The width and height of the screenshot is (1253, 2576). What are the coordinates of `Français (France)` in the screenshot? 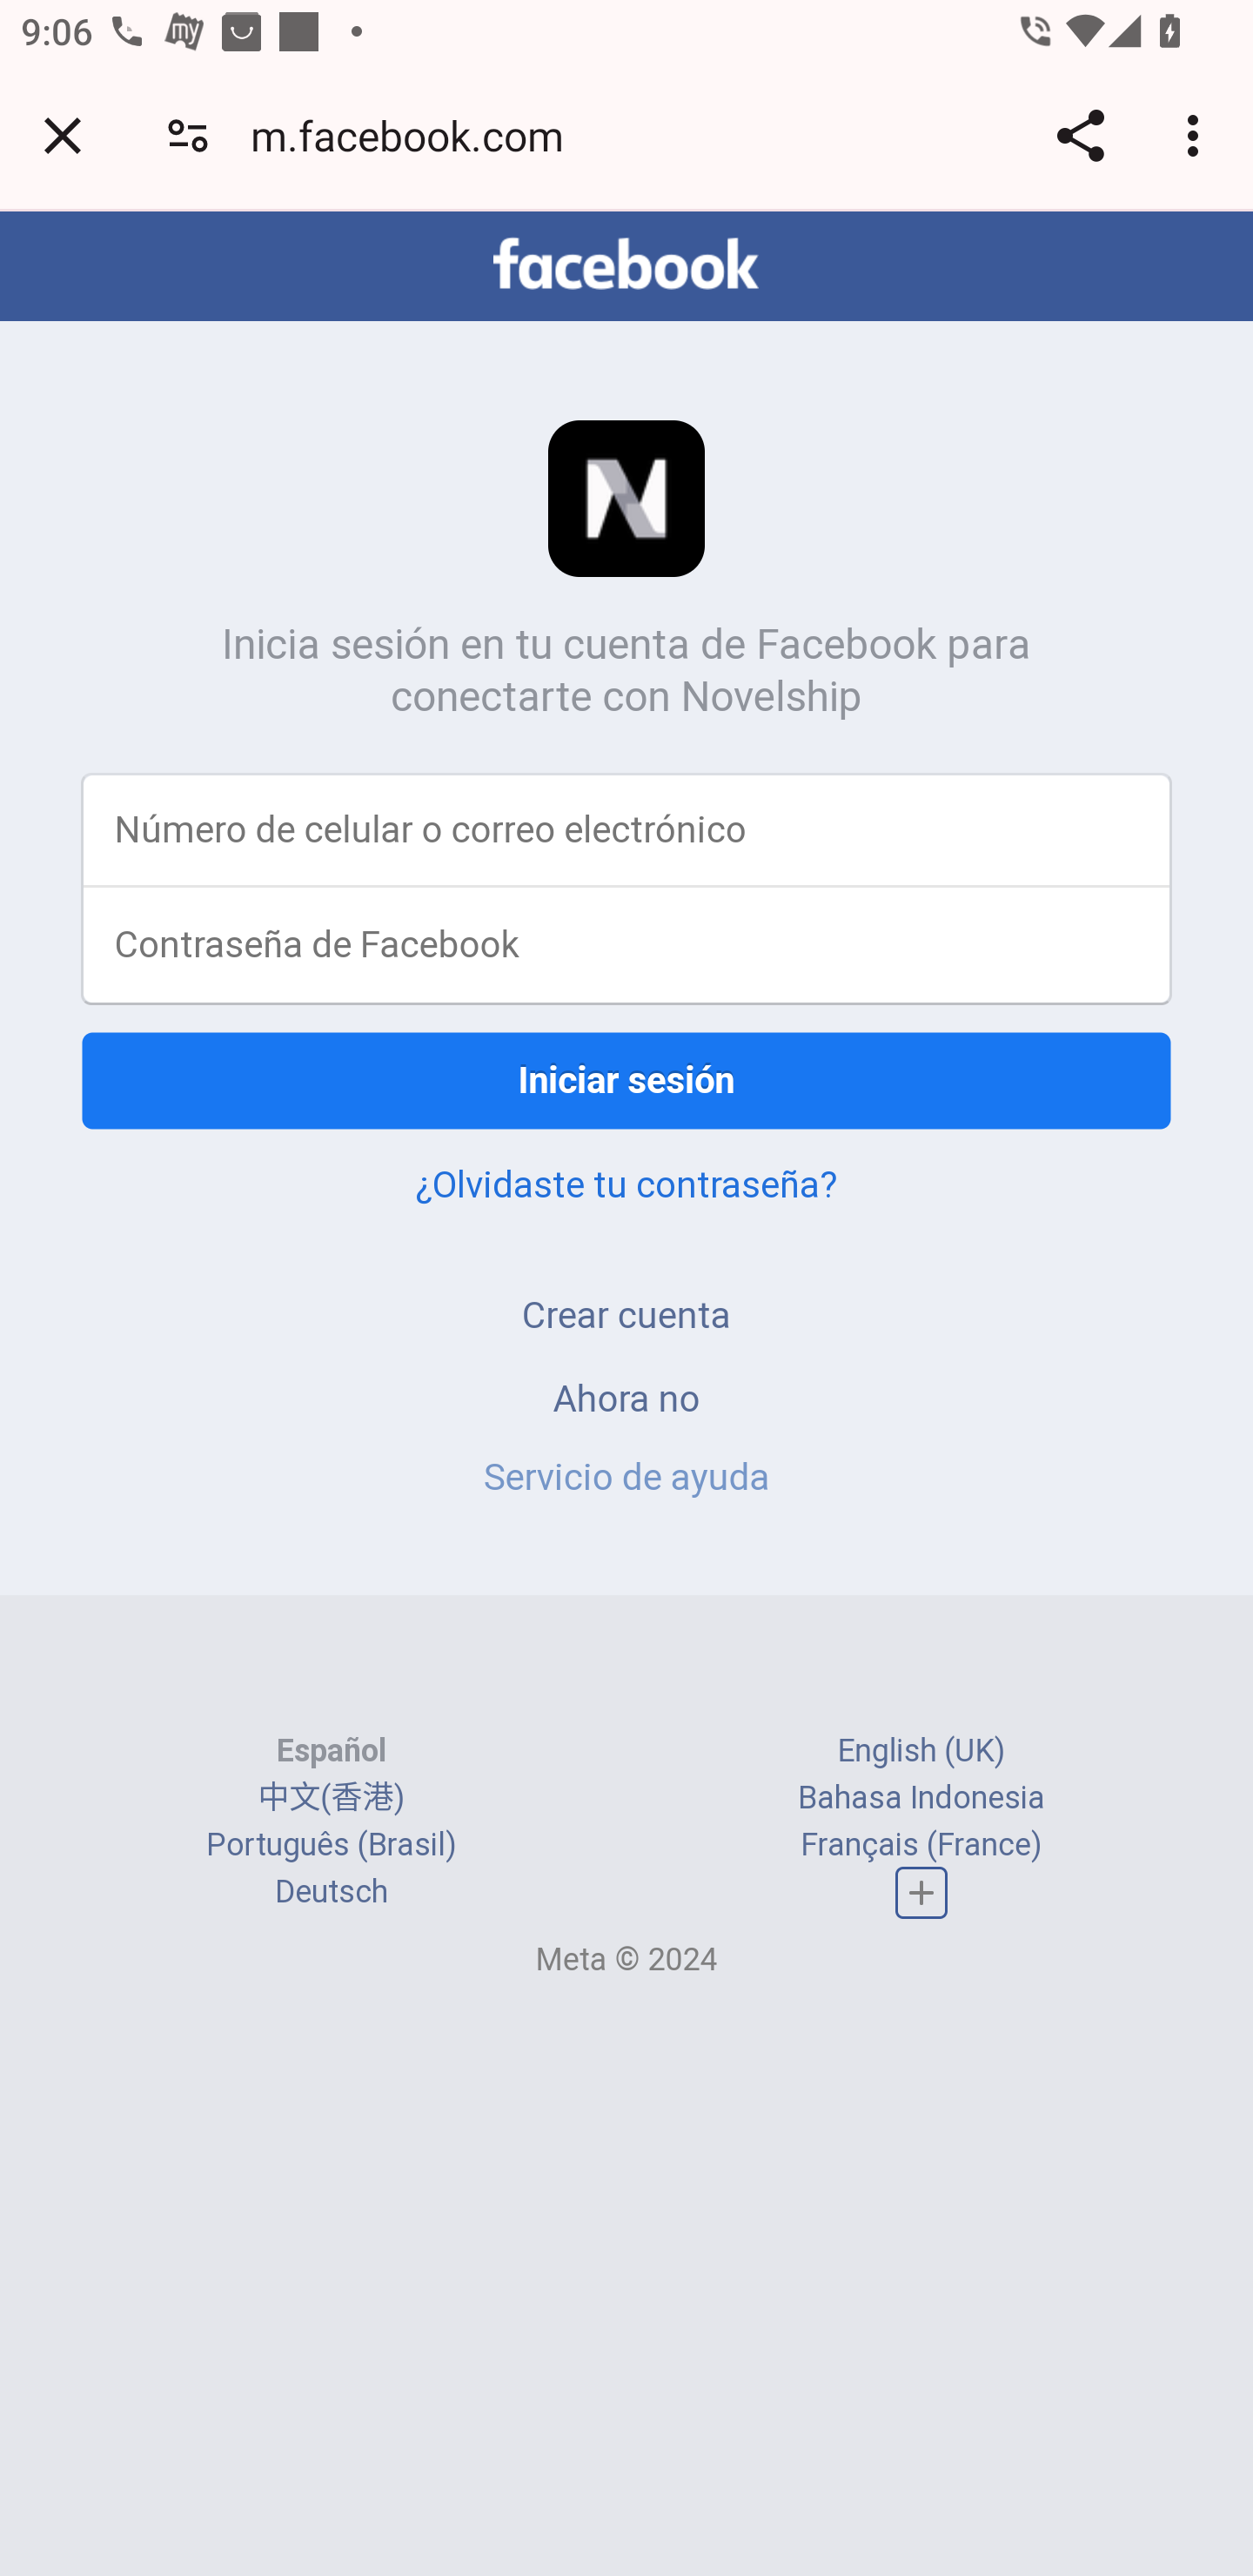 It's located at (921, 1844).